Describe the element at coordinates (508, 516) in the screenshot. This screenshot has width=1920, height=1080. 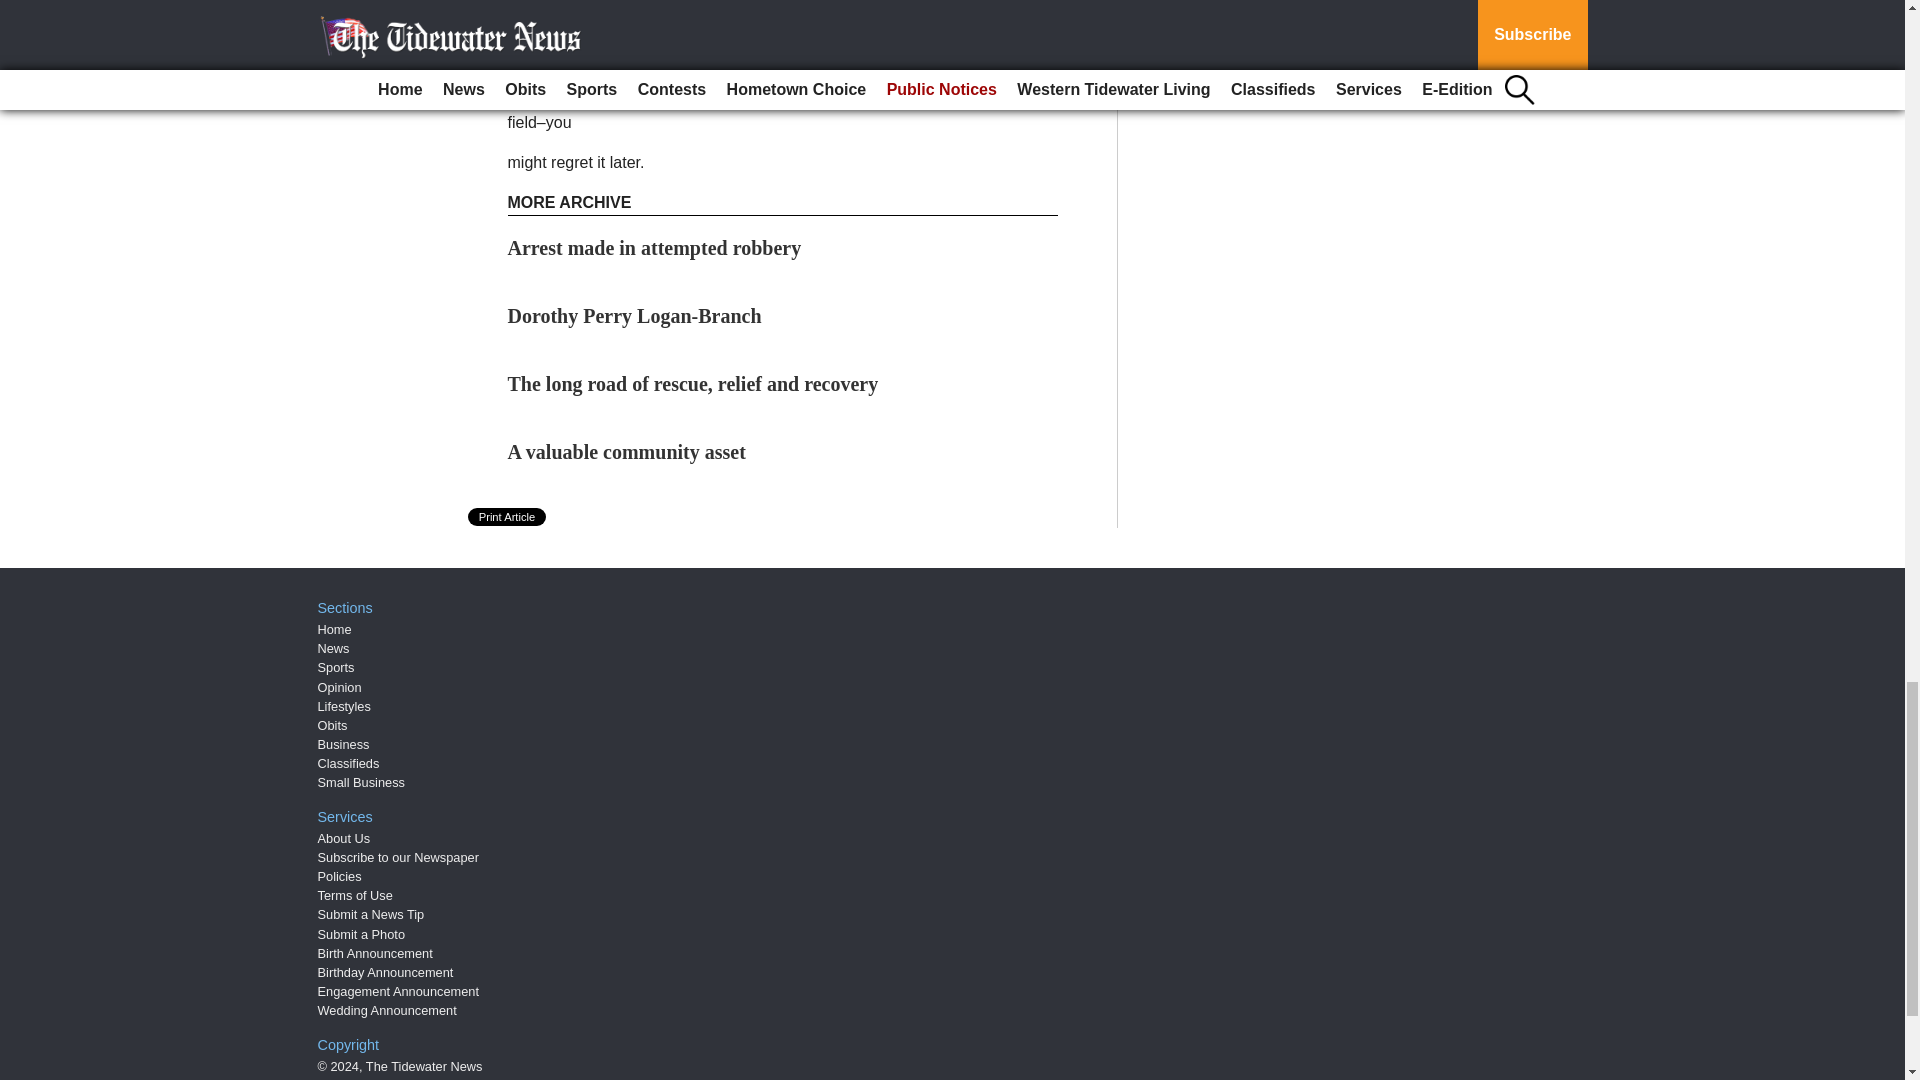
I see `Print Article` at that location.